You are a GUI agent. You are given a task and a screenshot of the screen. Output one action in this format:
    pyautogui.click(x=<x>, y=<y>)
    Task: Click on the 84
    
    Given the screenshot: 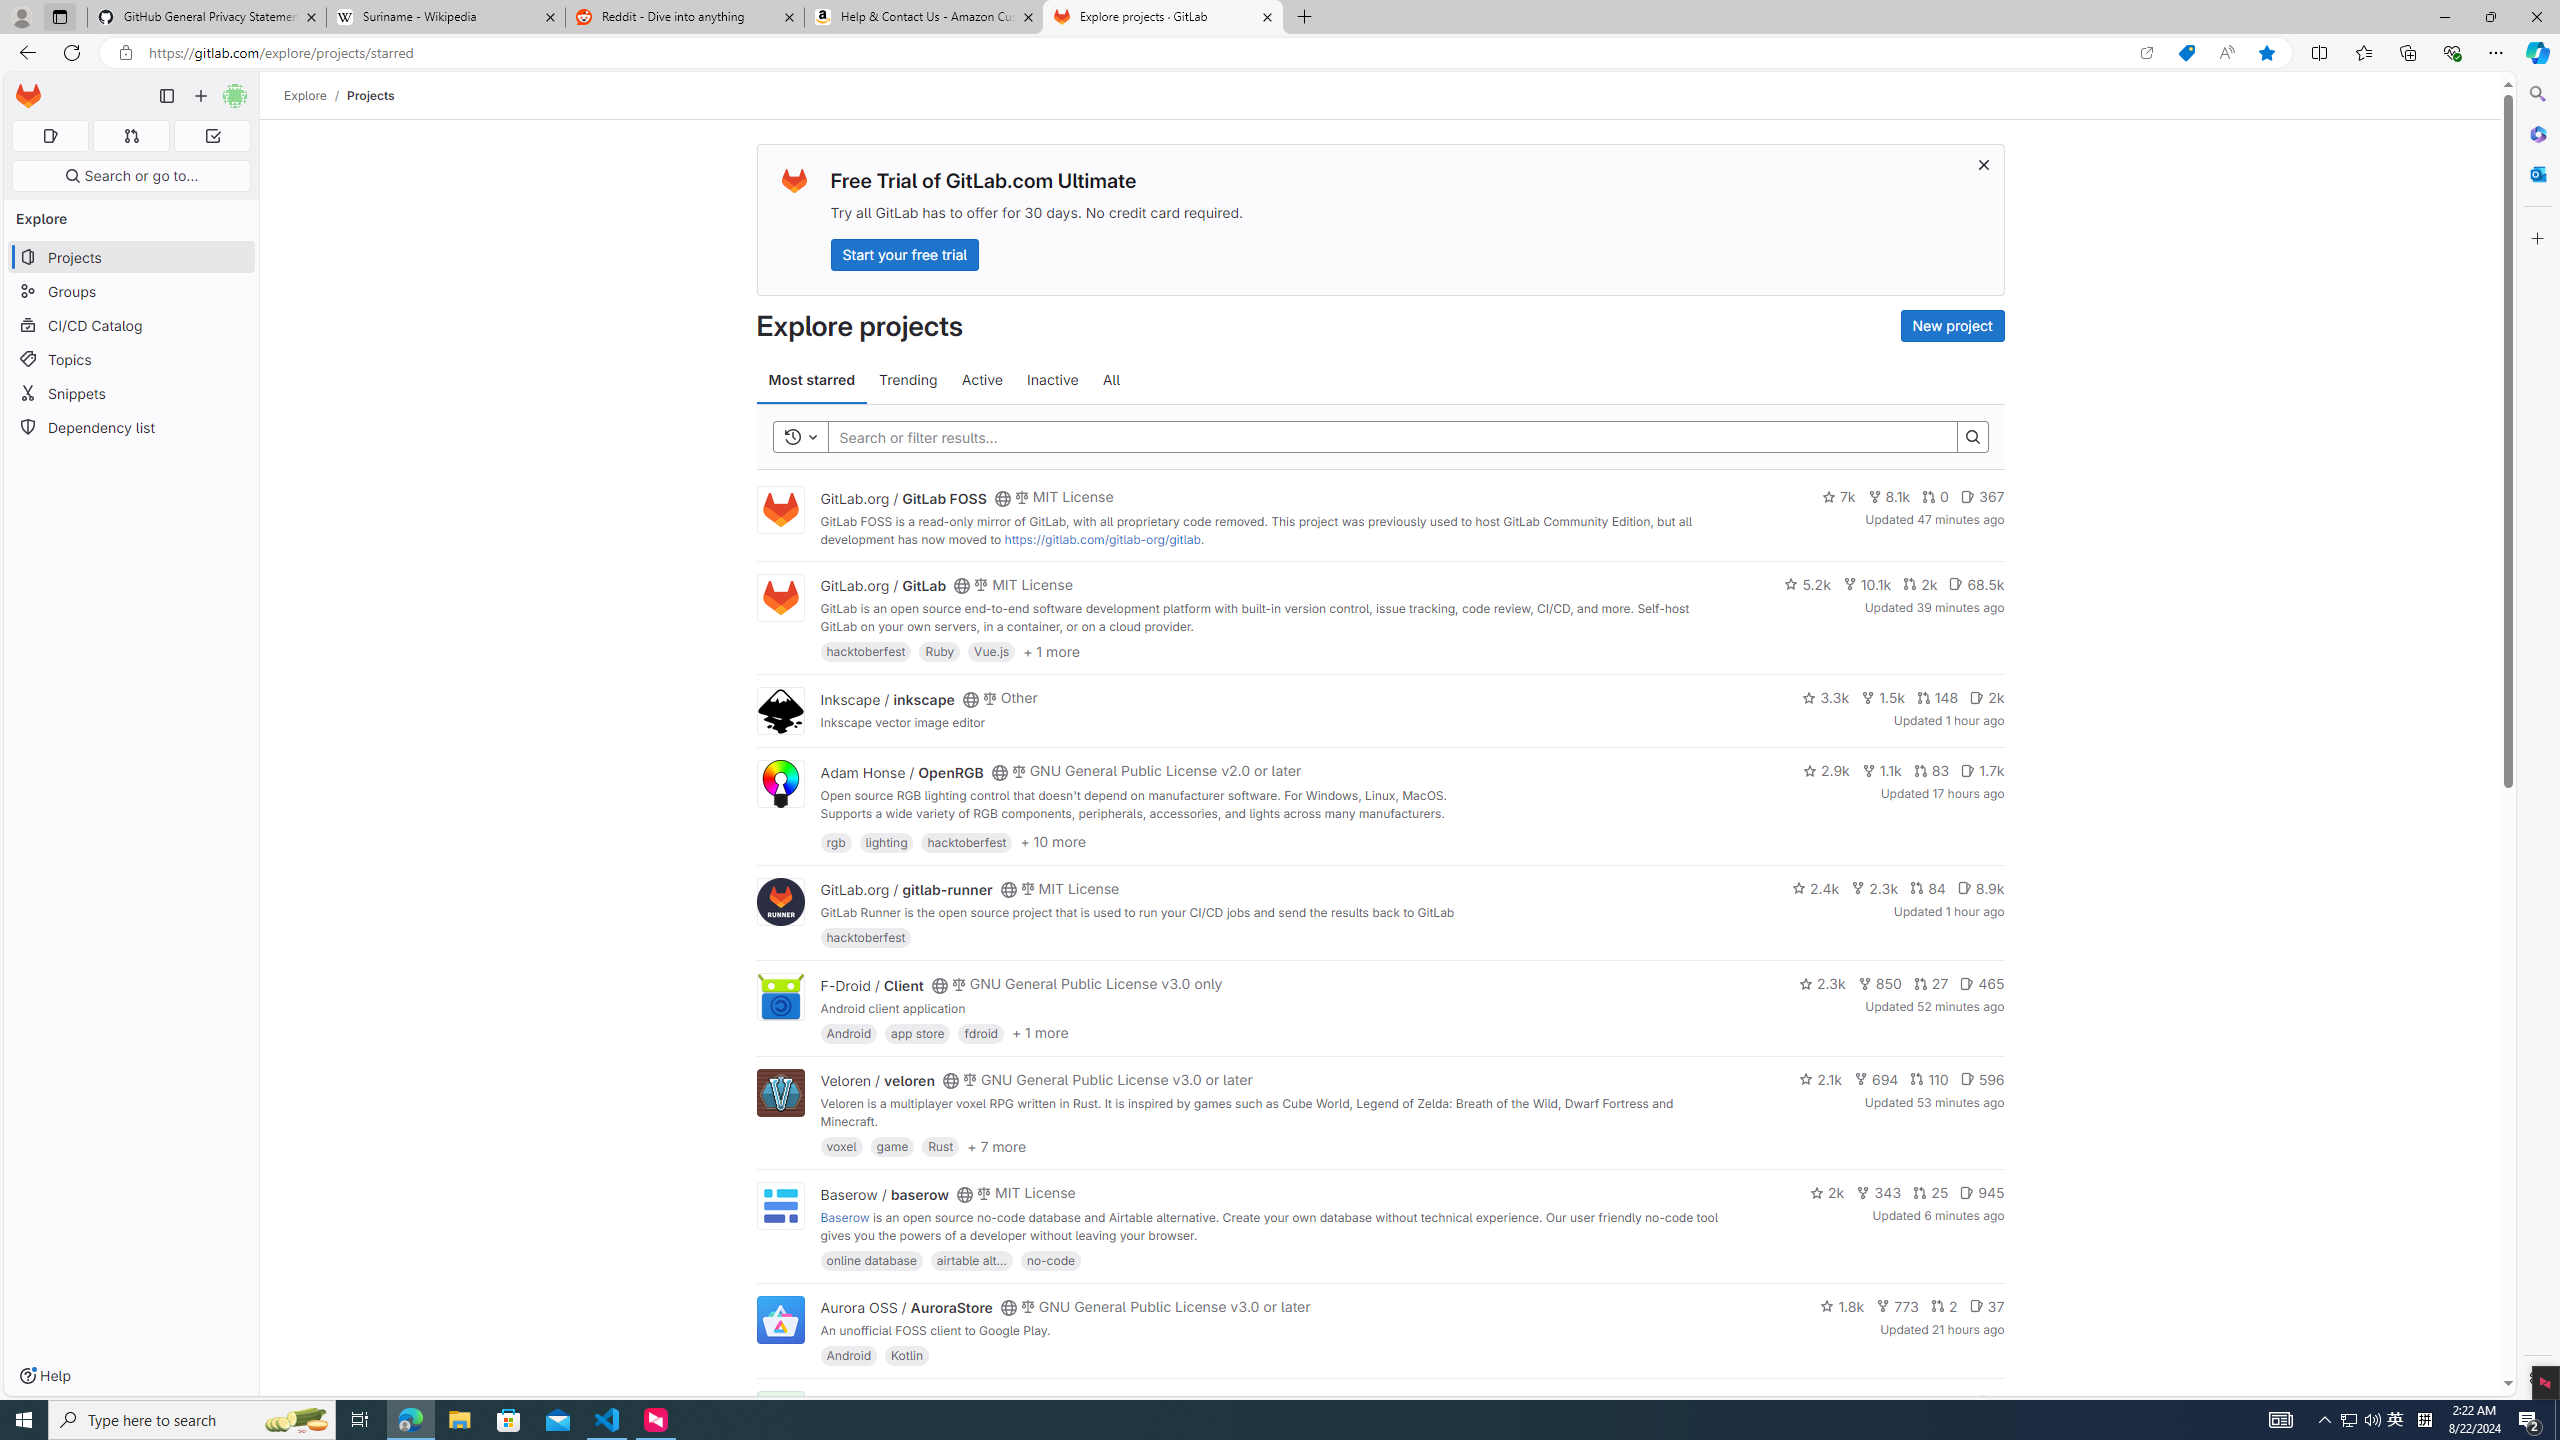 What is the action you would take?
    pyautogui.click(x=1927, y=887)
    